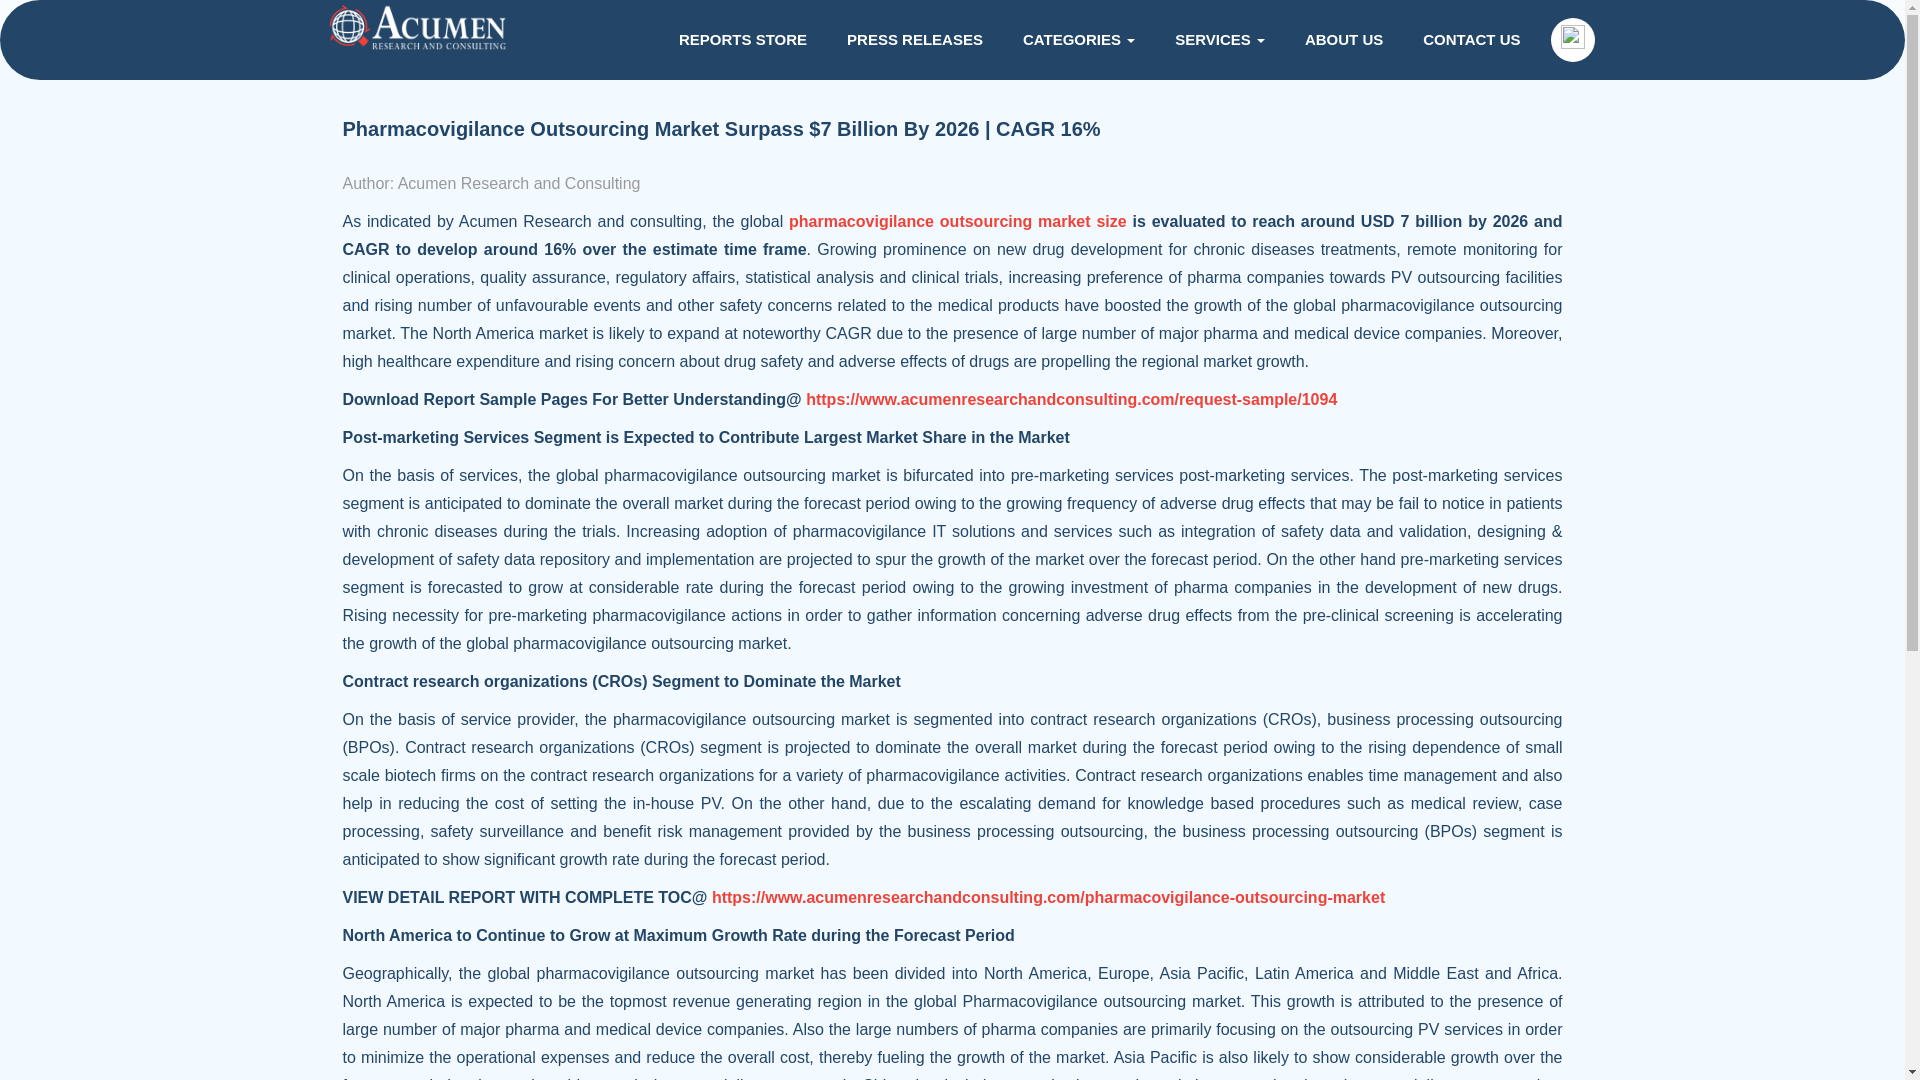 The width and height of the screenshot is (1920, 1080). I want to click on CONTACT US, so click(1472, 40).